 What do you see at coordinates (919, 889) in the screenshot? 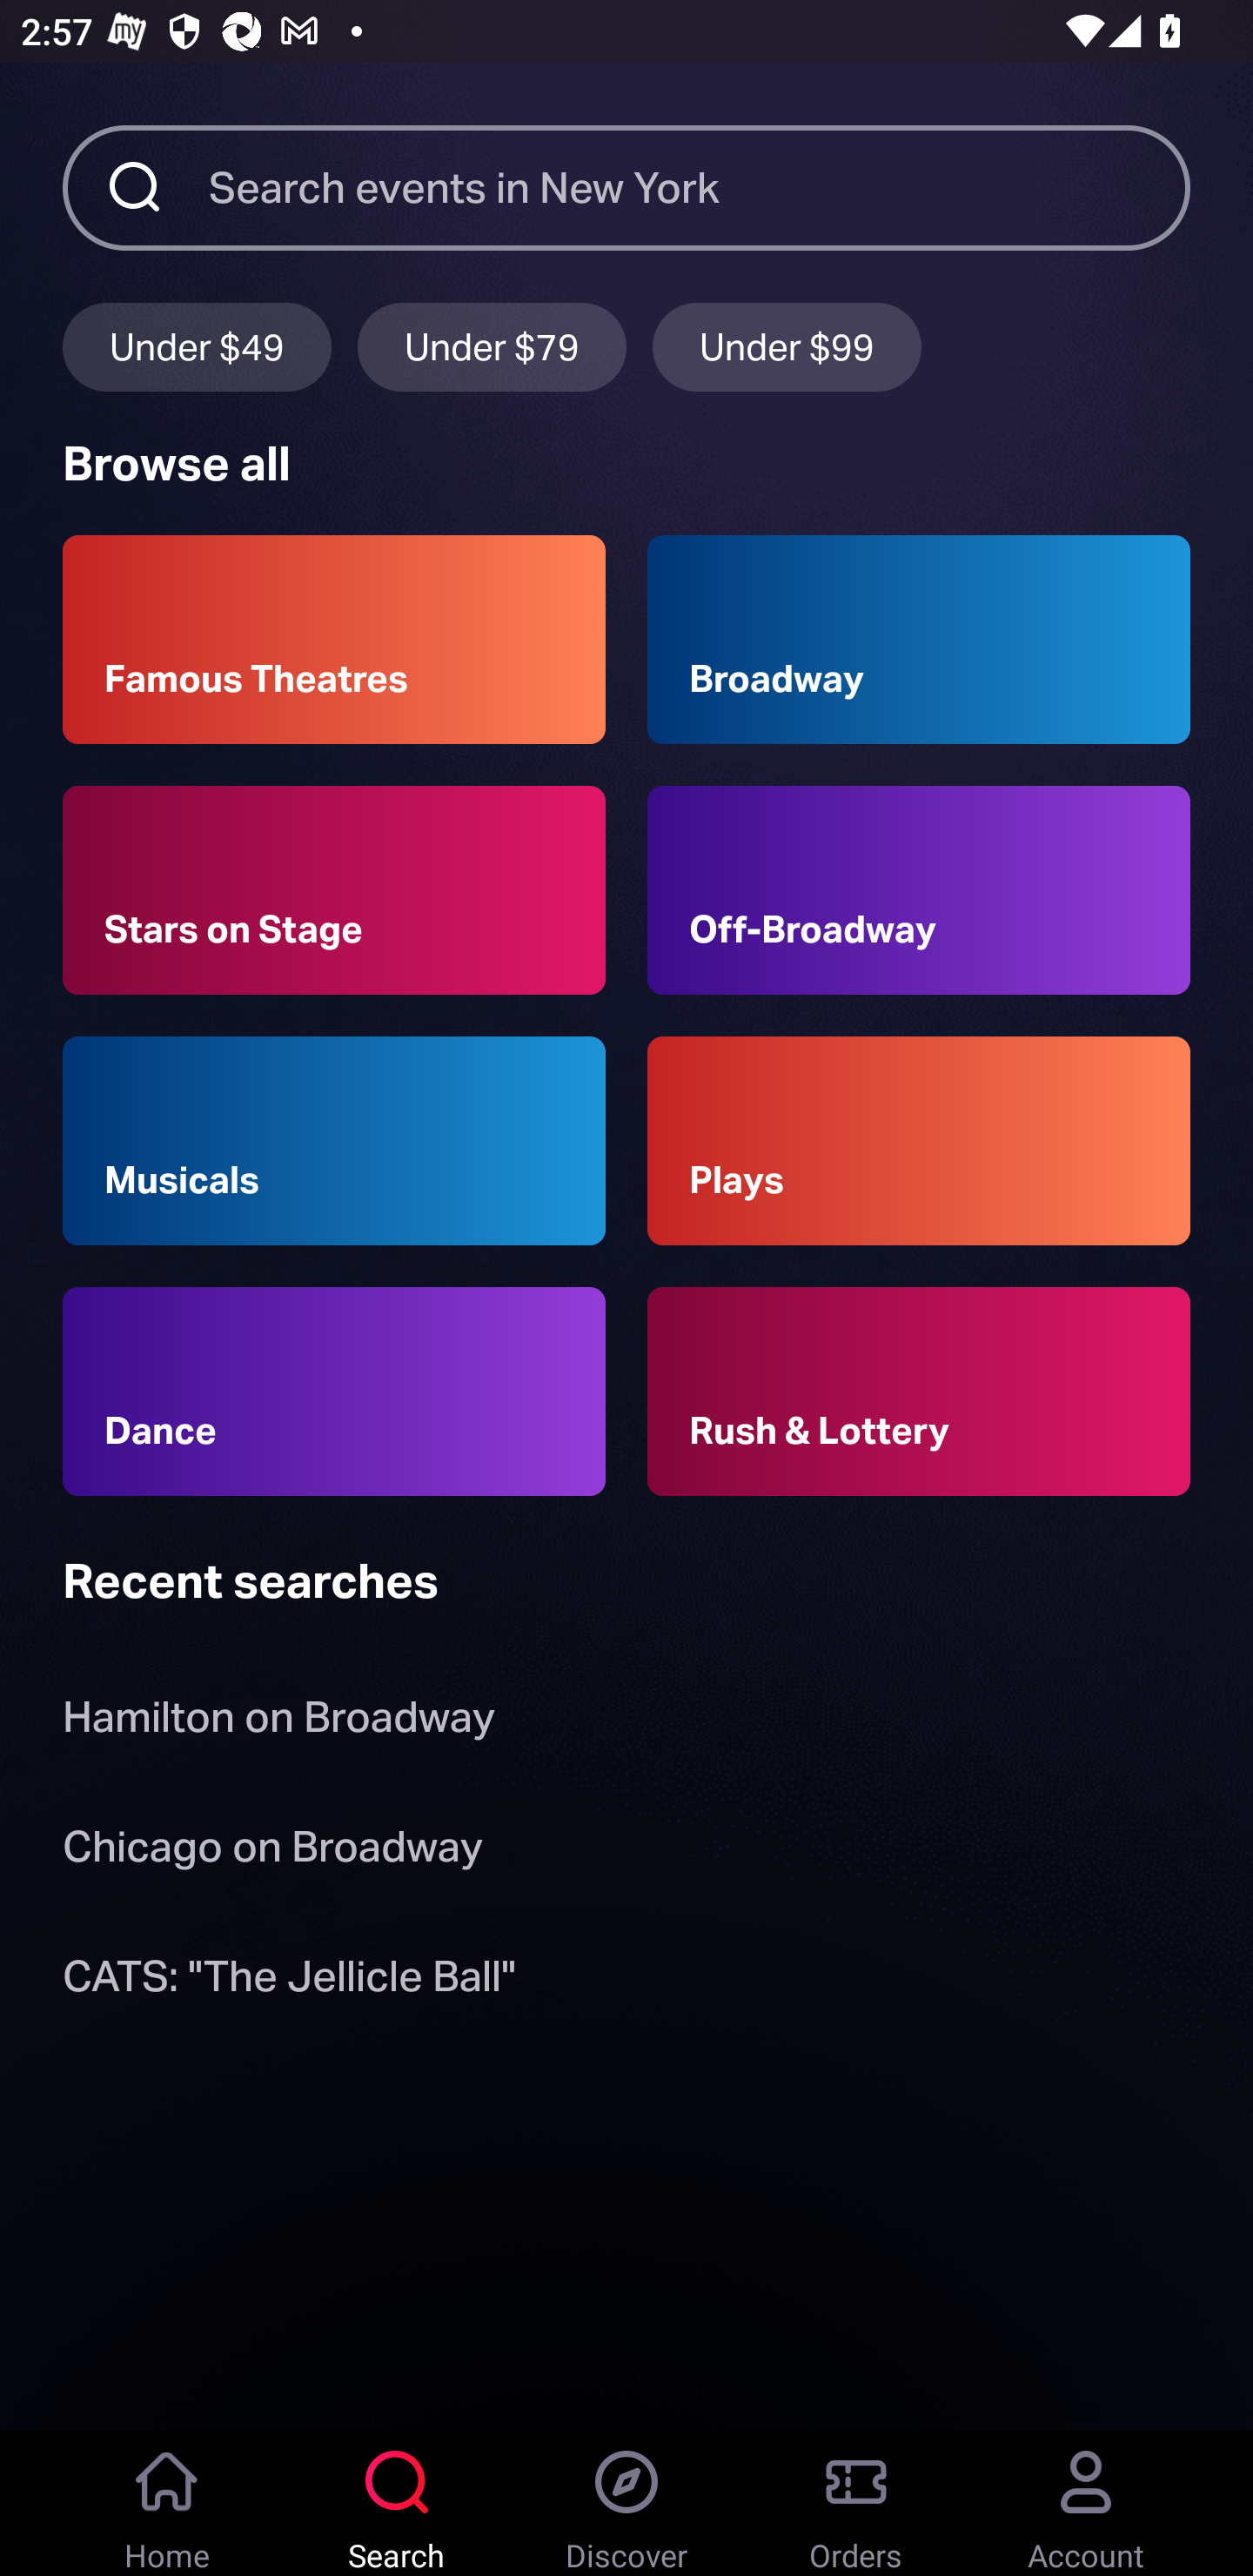
I see `Off-Broadway` at bounding box center [919, 889].